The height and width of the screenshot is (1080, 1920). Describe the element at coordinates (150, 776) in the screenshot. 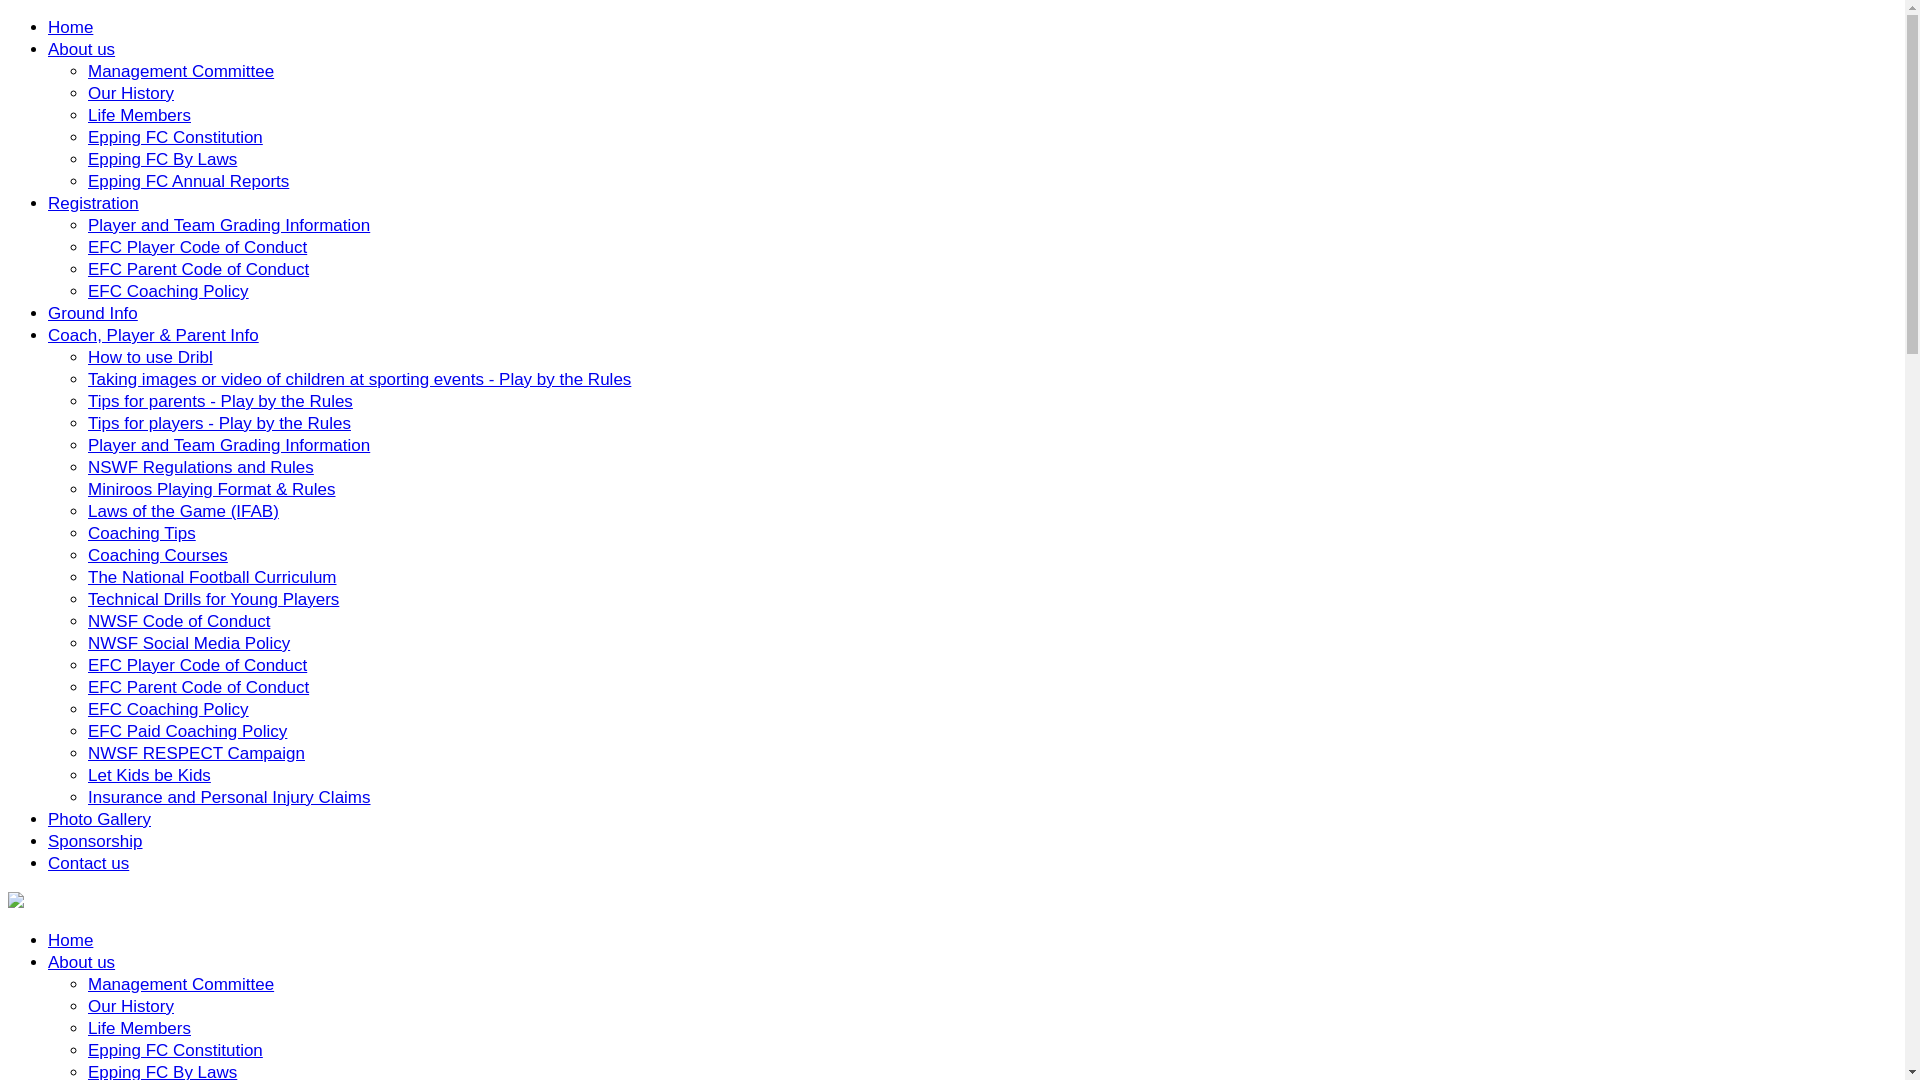

I see `Let Kids be Kids` at that location.